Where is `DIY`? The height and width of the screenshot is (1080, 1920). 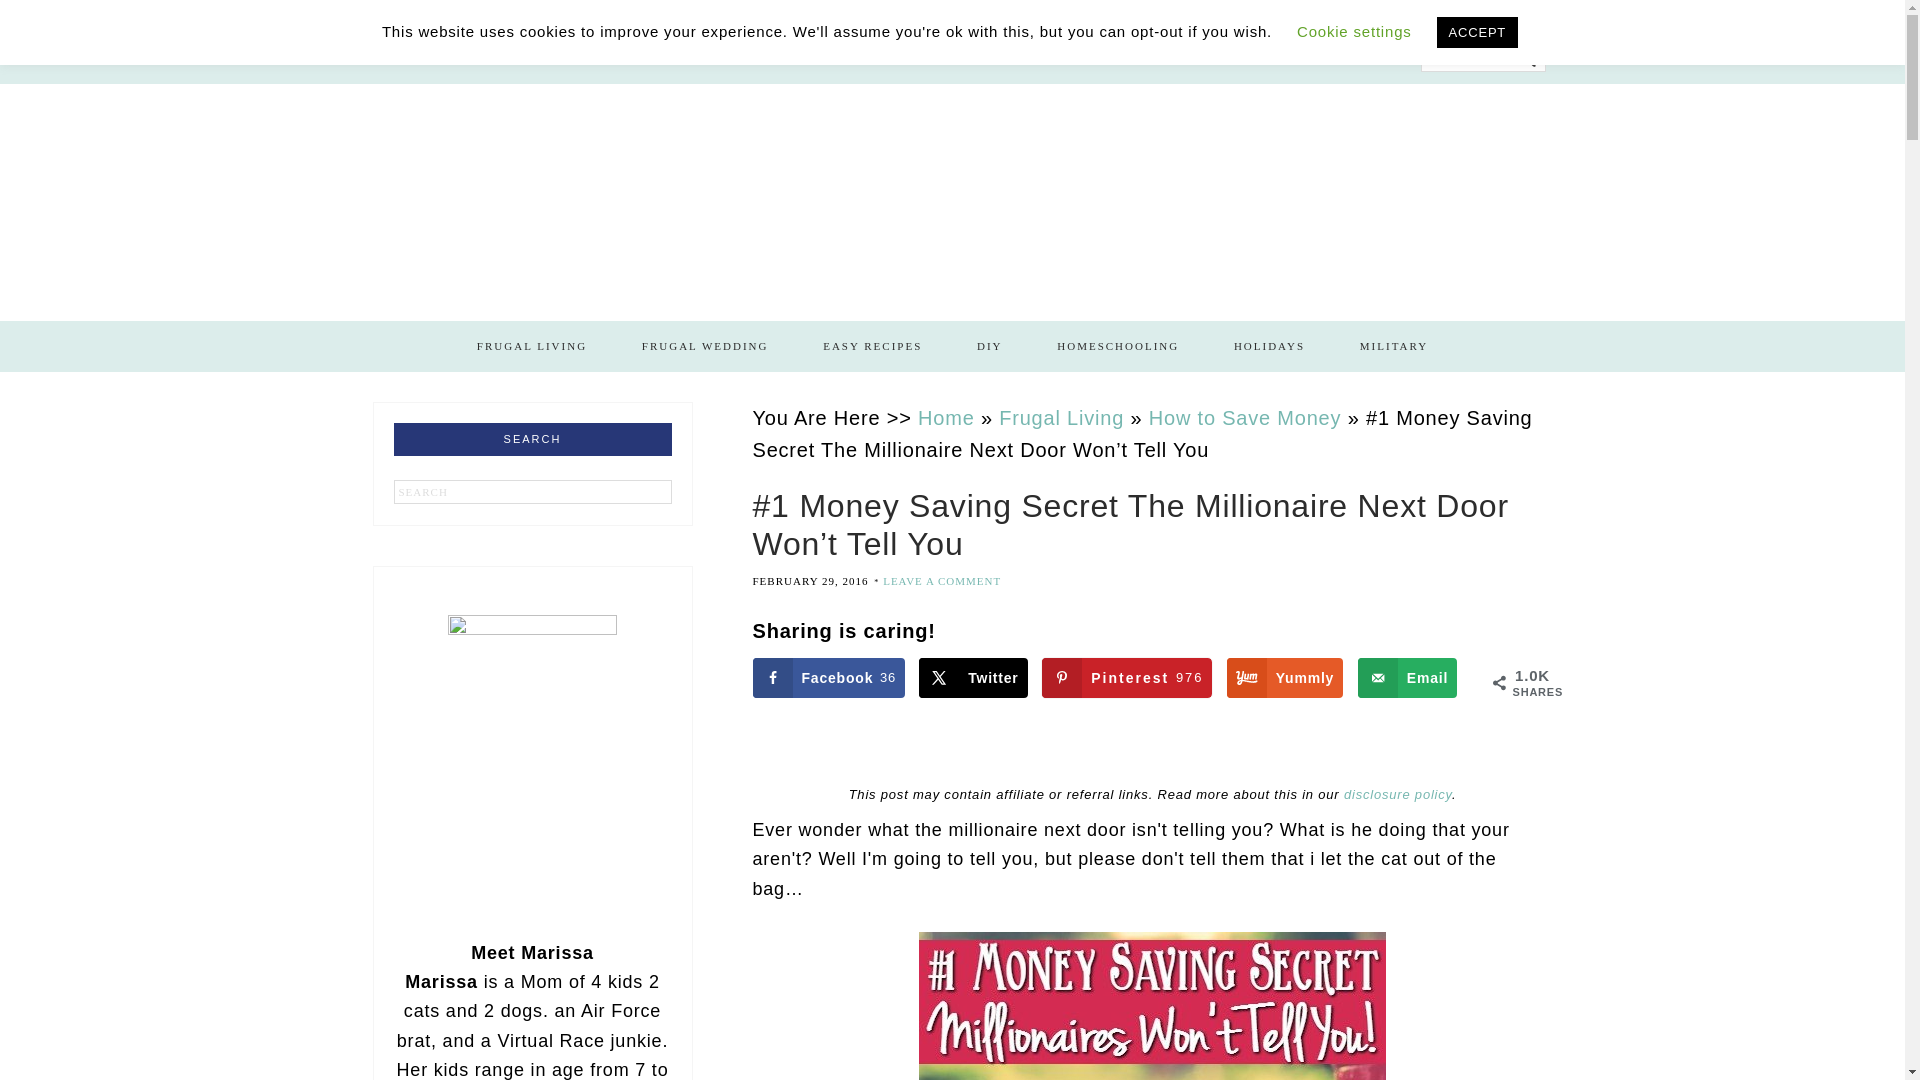 DIY is located at coordinates (990, 345).